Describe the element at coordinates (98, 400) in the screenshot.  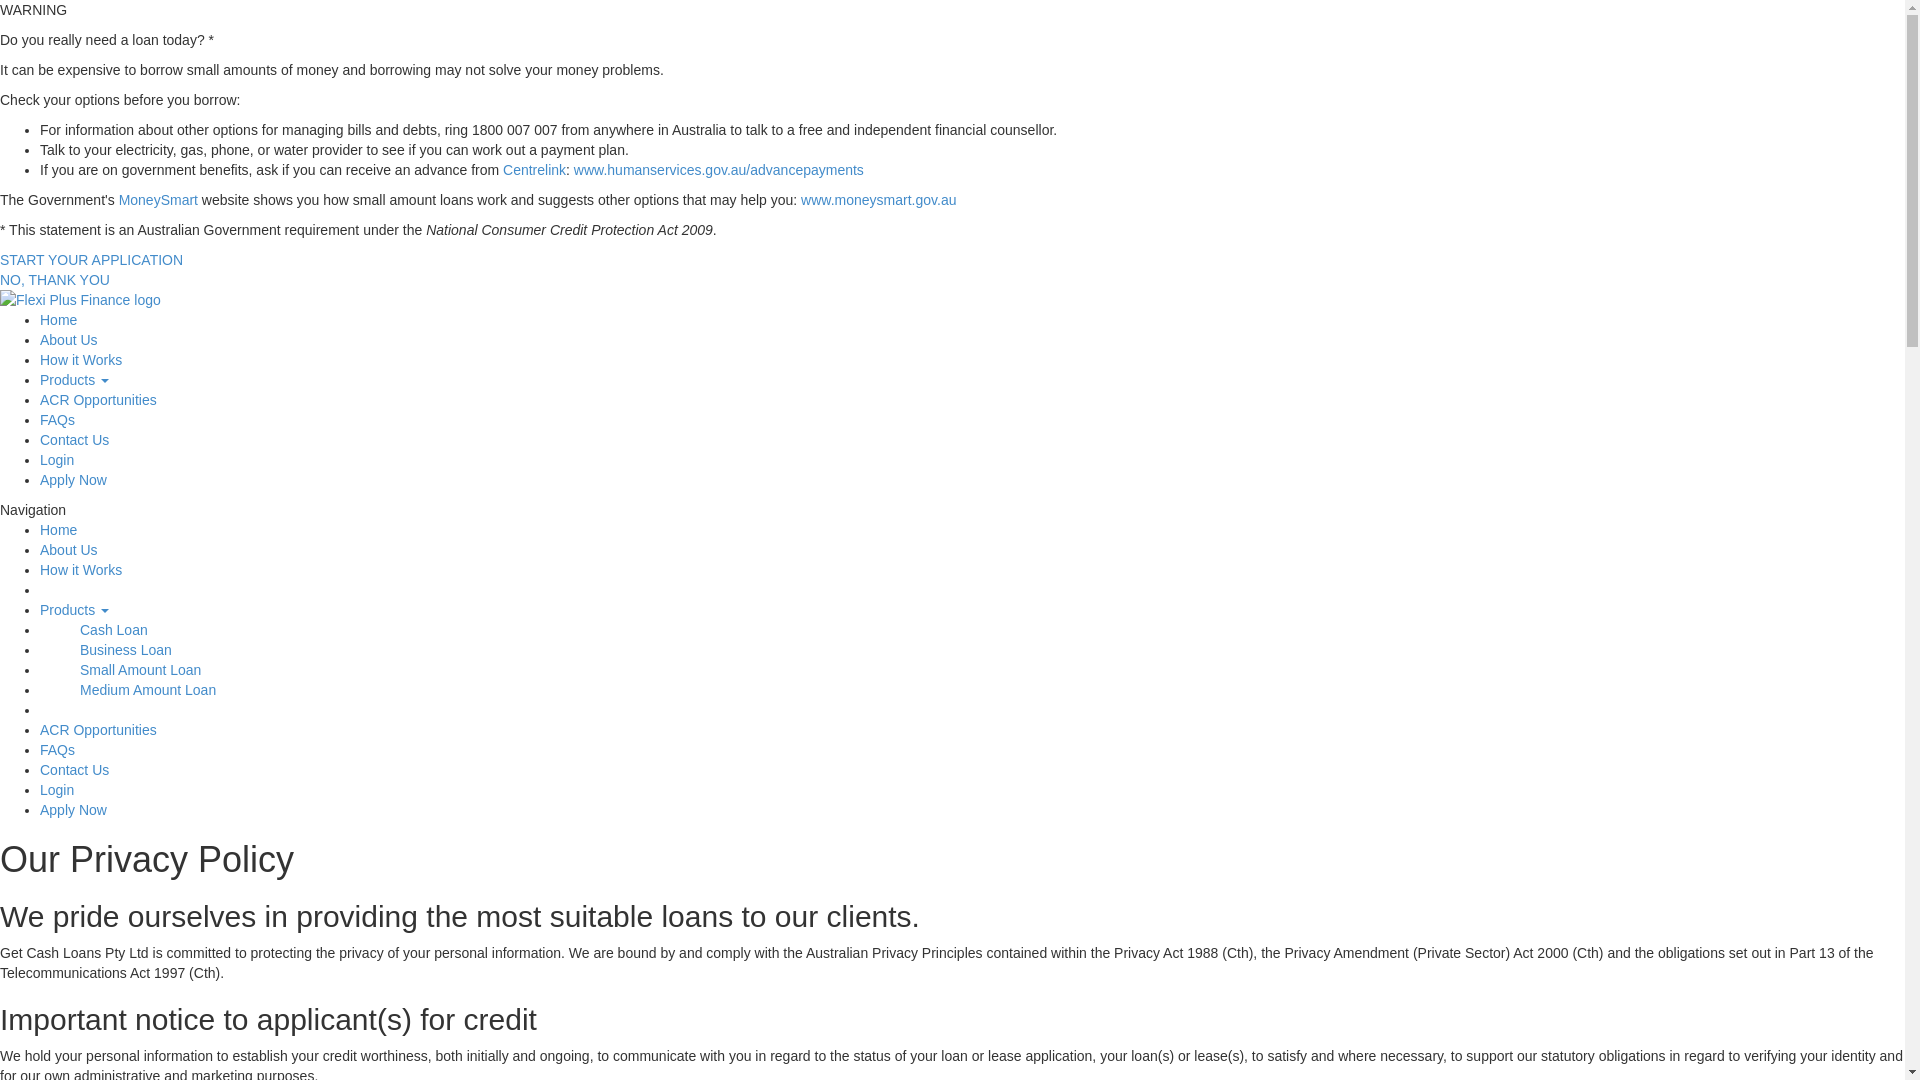
I see `ACR Opportunities` at that location.